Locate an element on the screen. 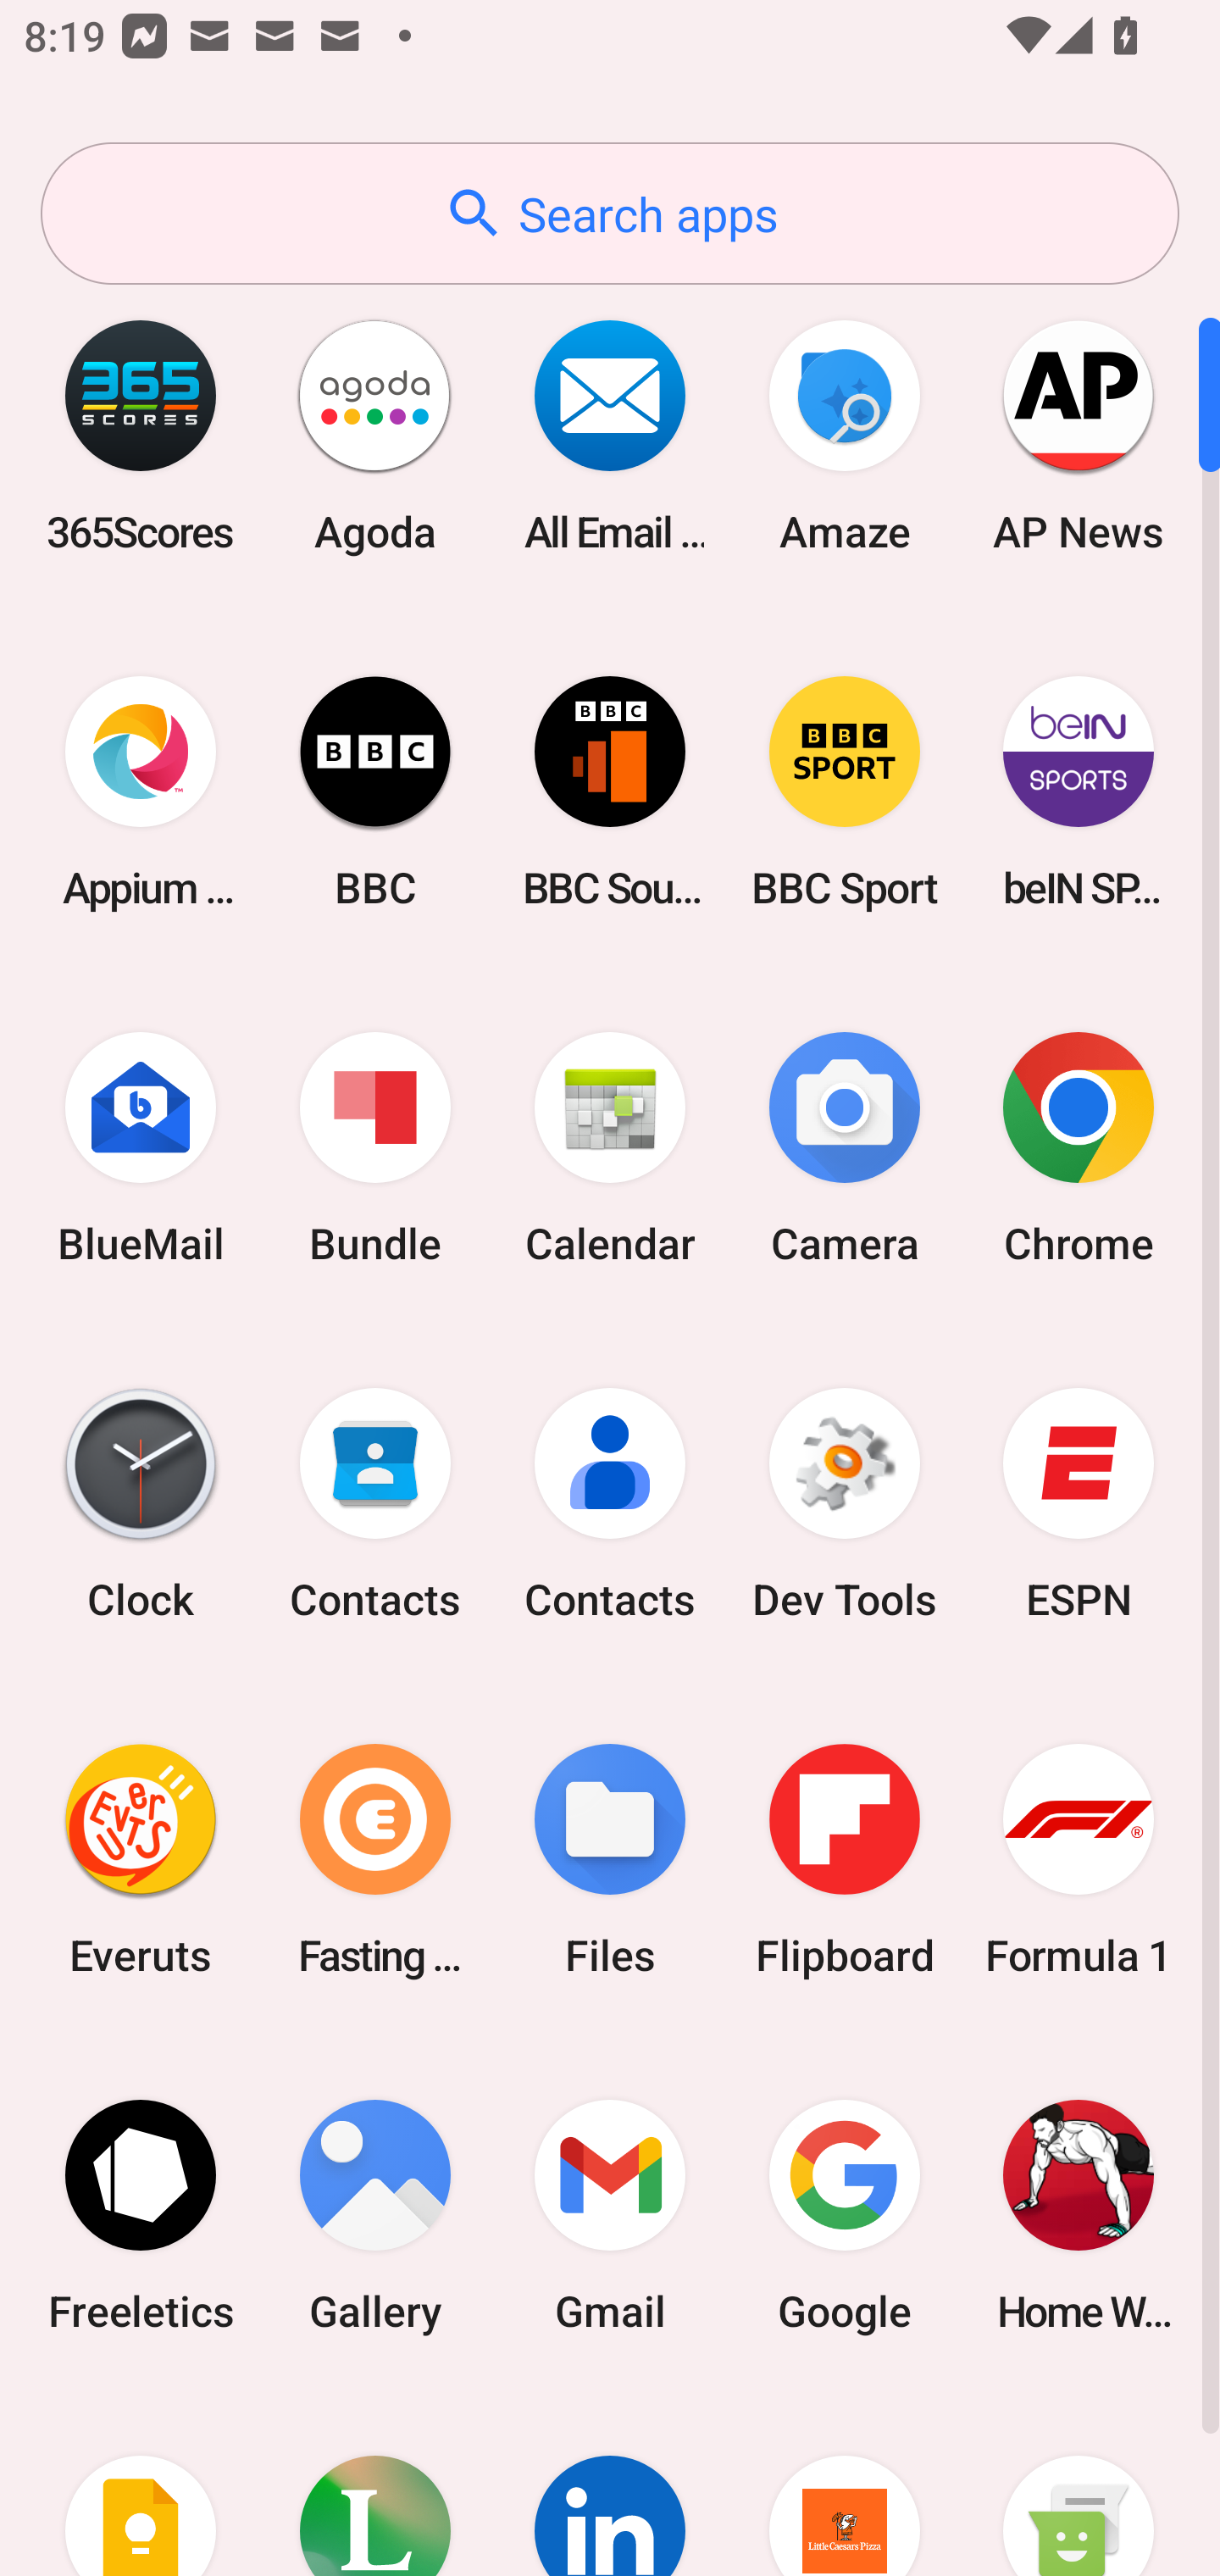  ESPN is located at coordinates (1079, 1504).